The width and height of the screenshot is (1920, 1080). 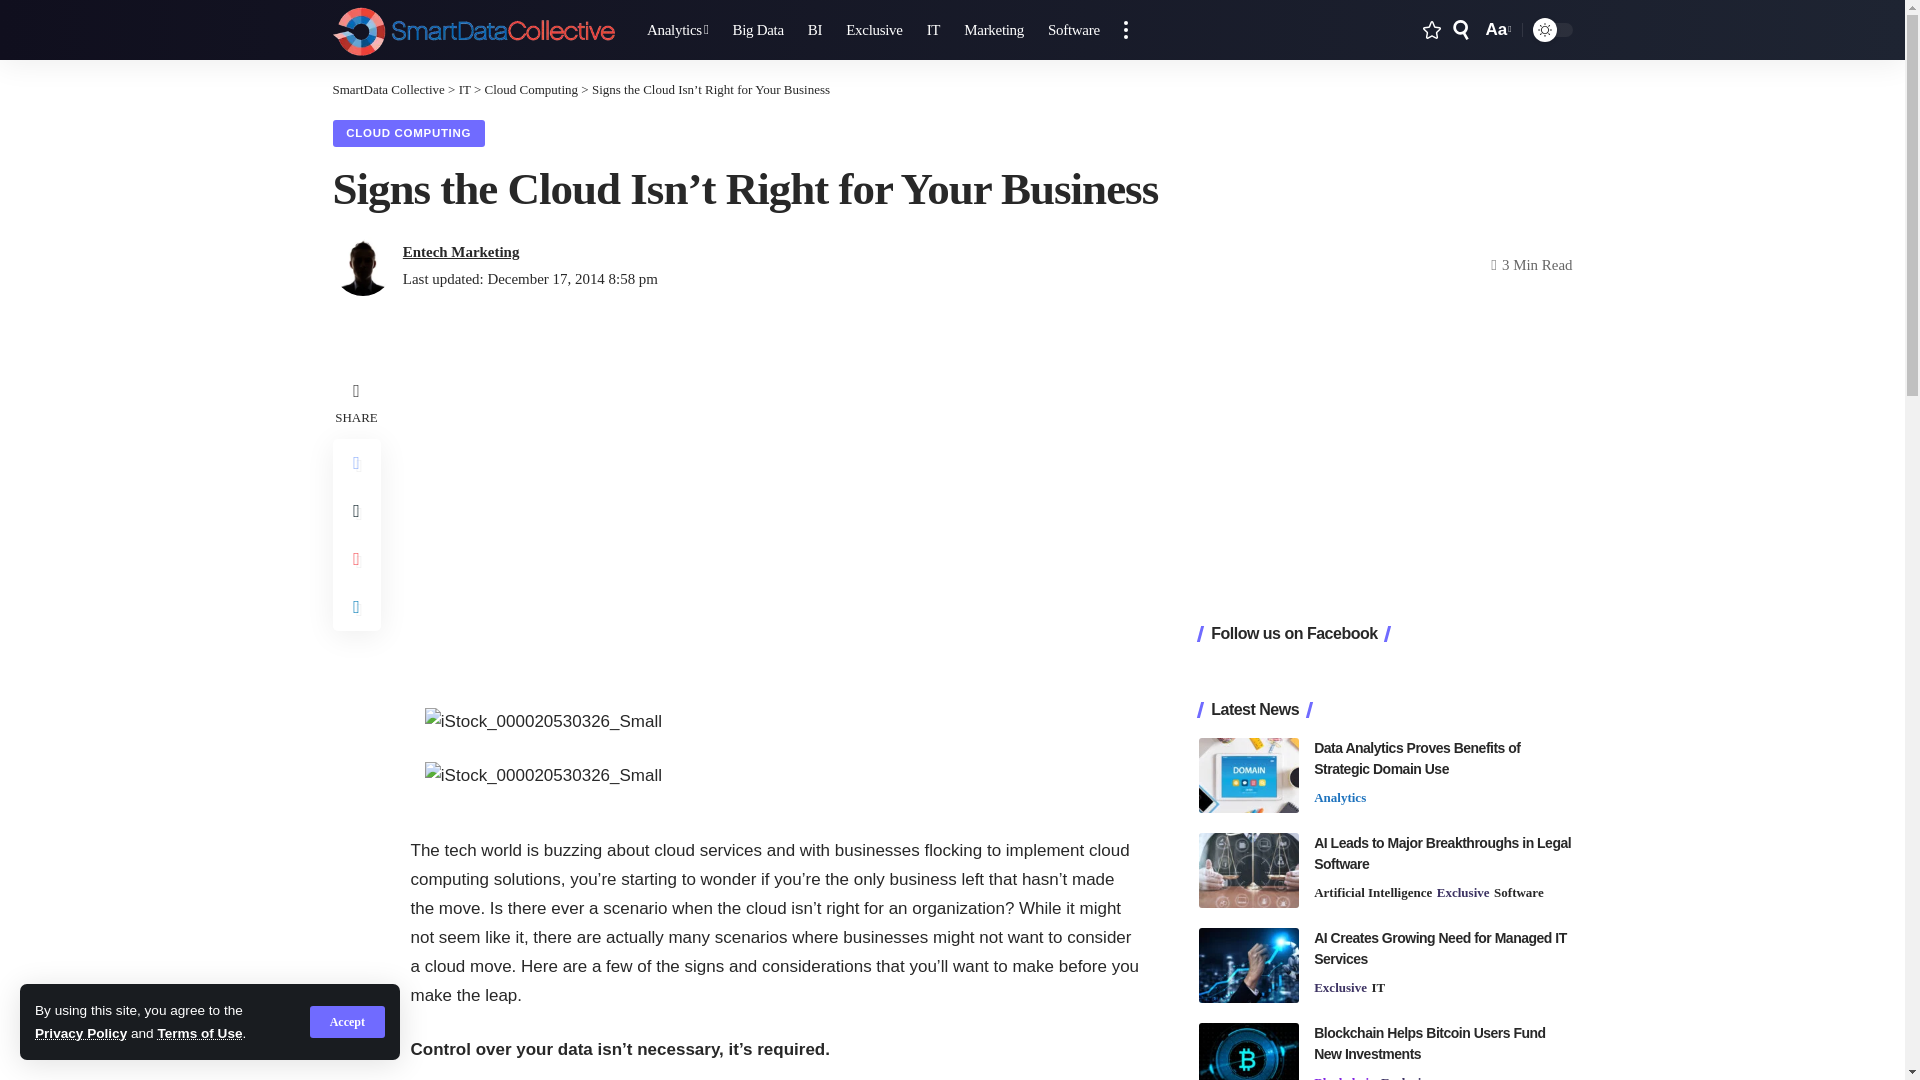 What do you see at coordinates (80, 1034) in the screenshot?
I see `Accept` at bounding box center [80, 1034].